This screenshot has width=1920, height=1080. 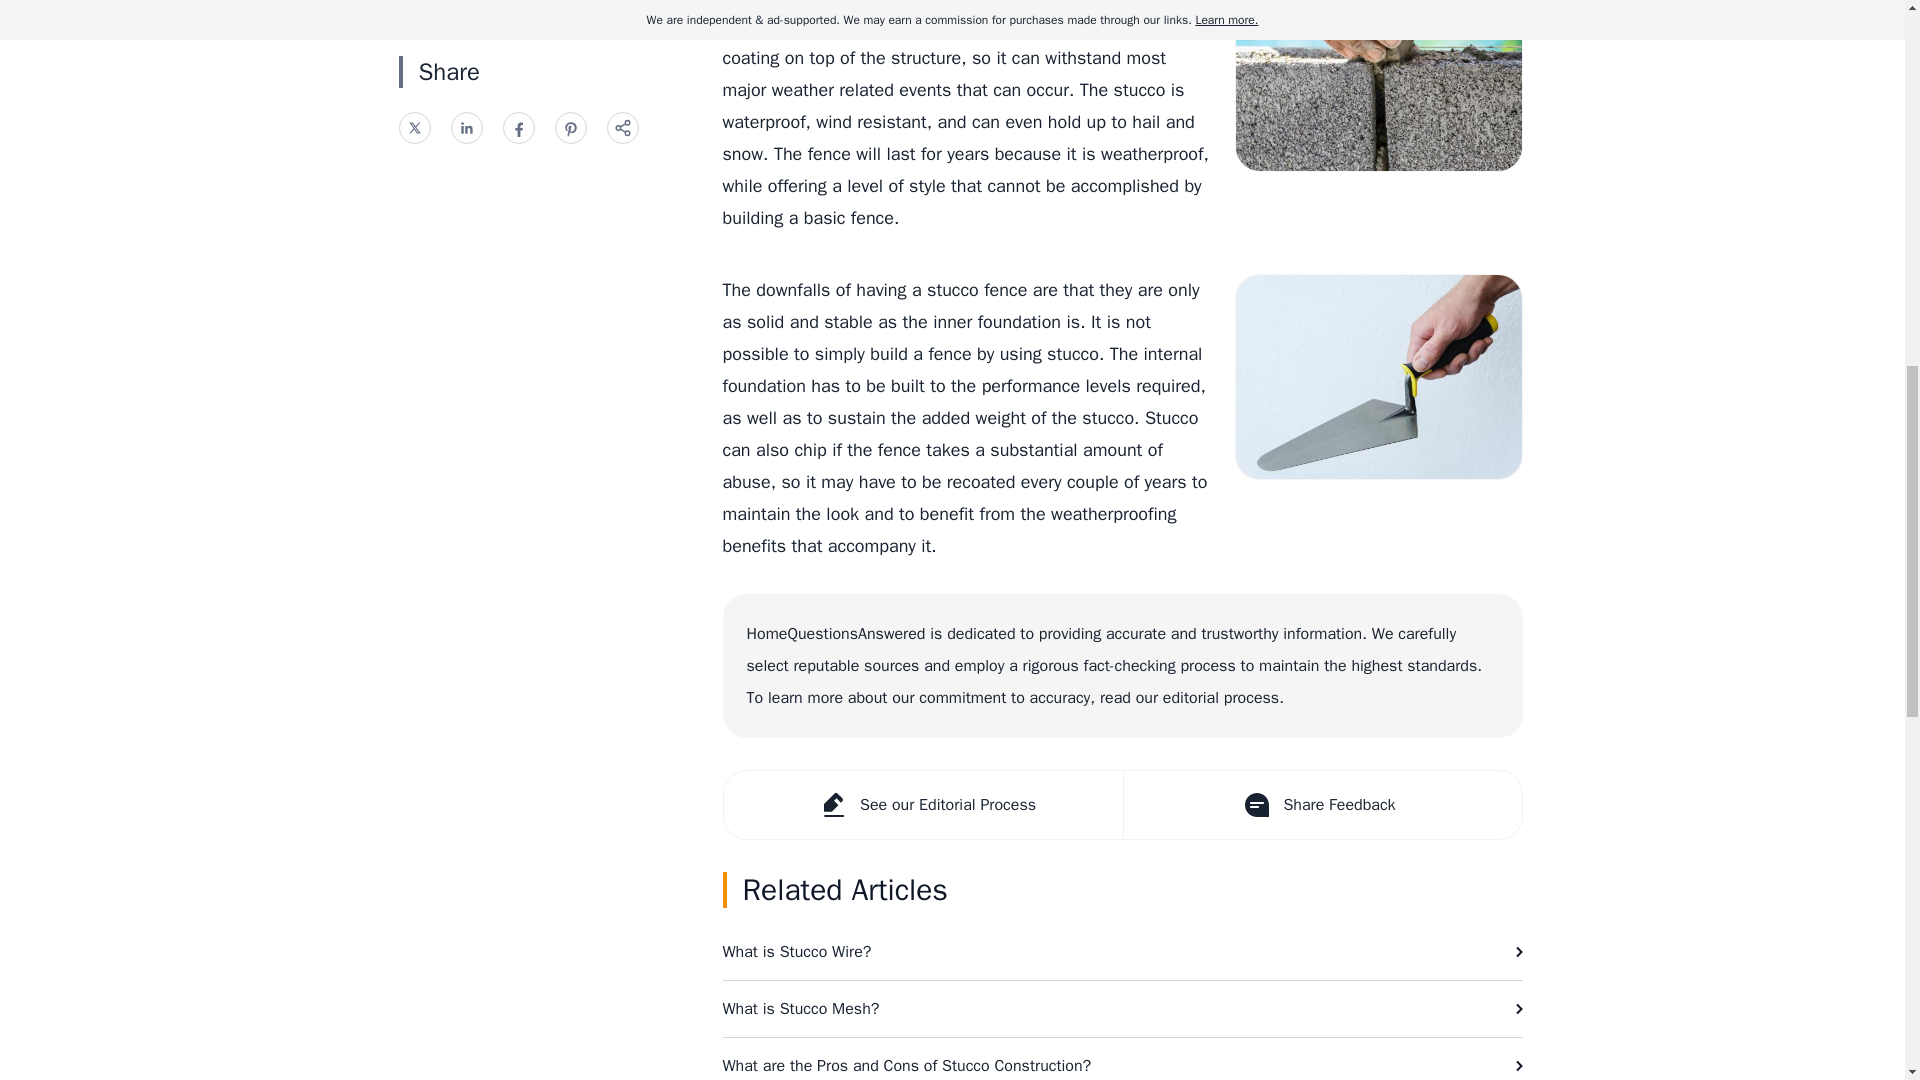 I want to click on See our Editorial Process, so click(x=923, y=805).